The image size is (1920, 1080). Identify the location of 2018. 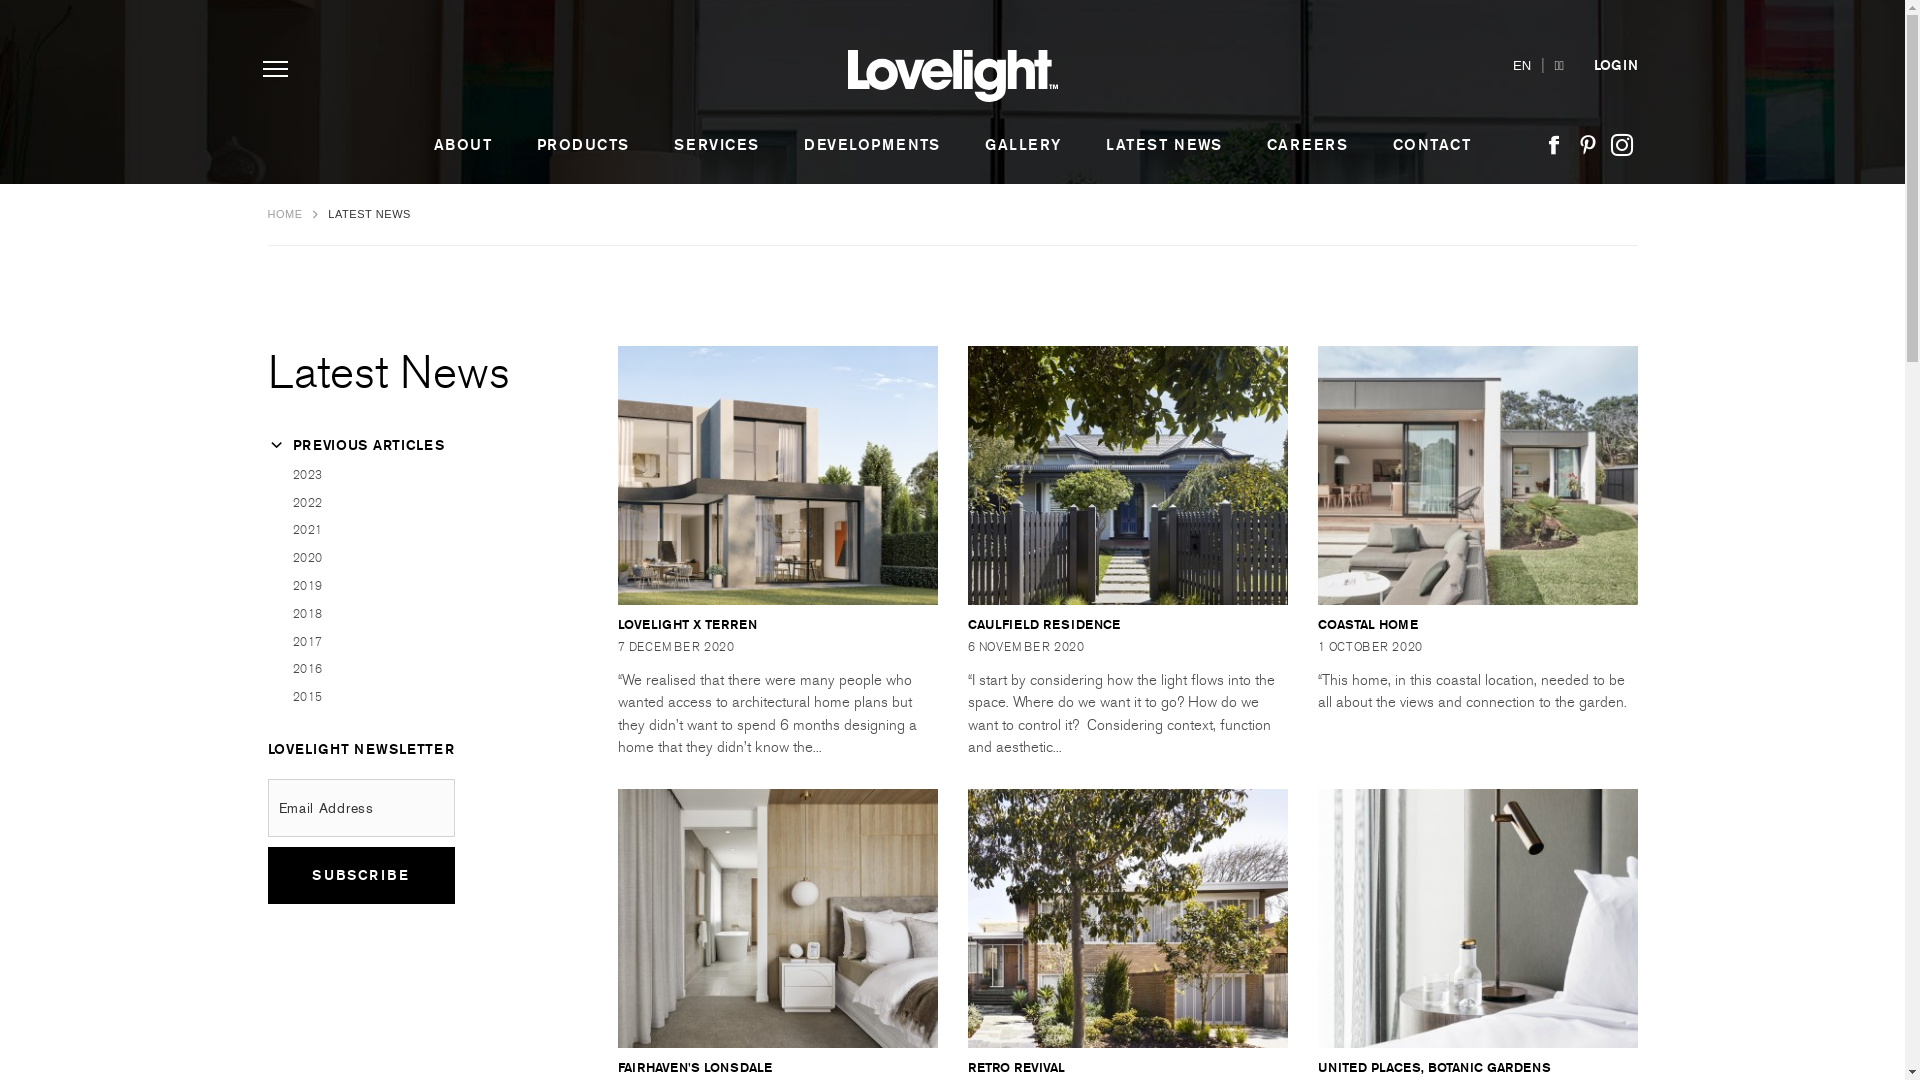
(420, 614).